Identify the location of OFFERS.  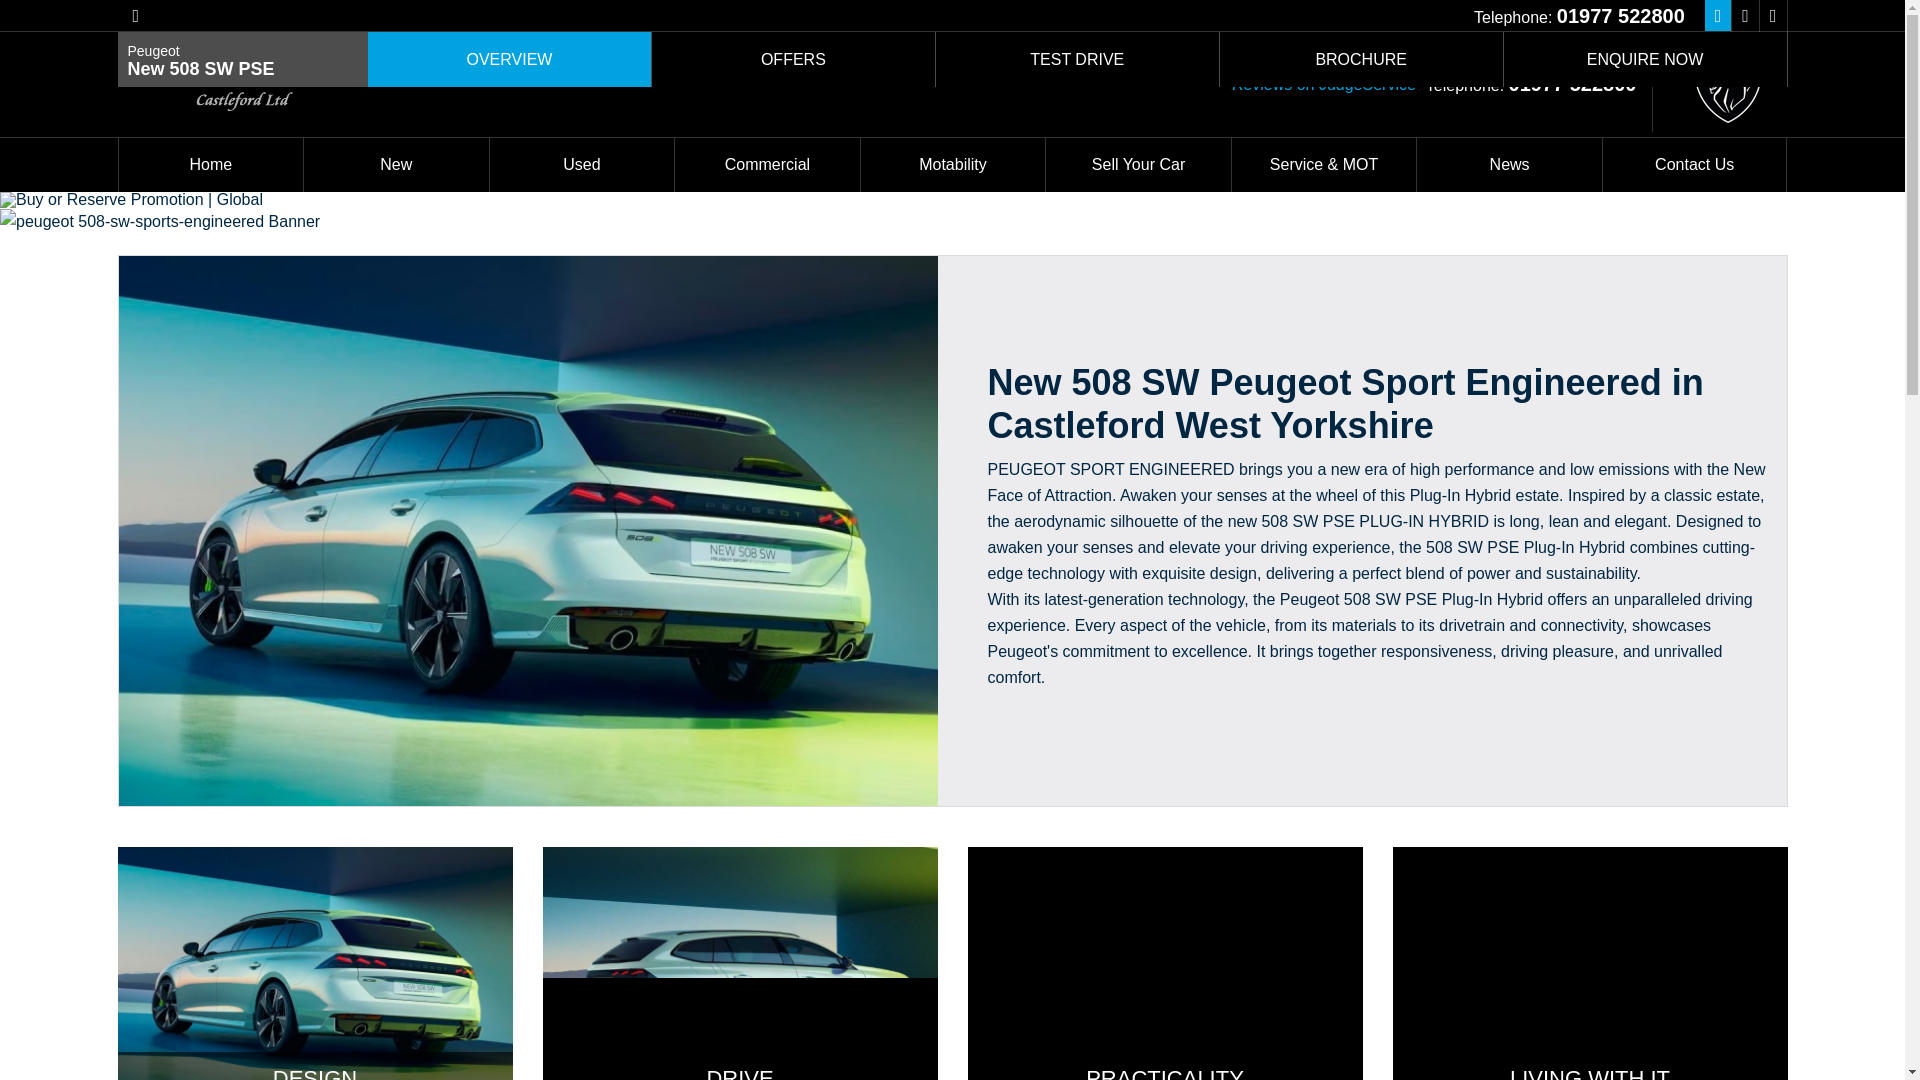
(794, 60).